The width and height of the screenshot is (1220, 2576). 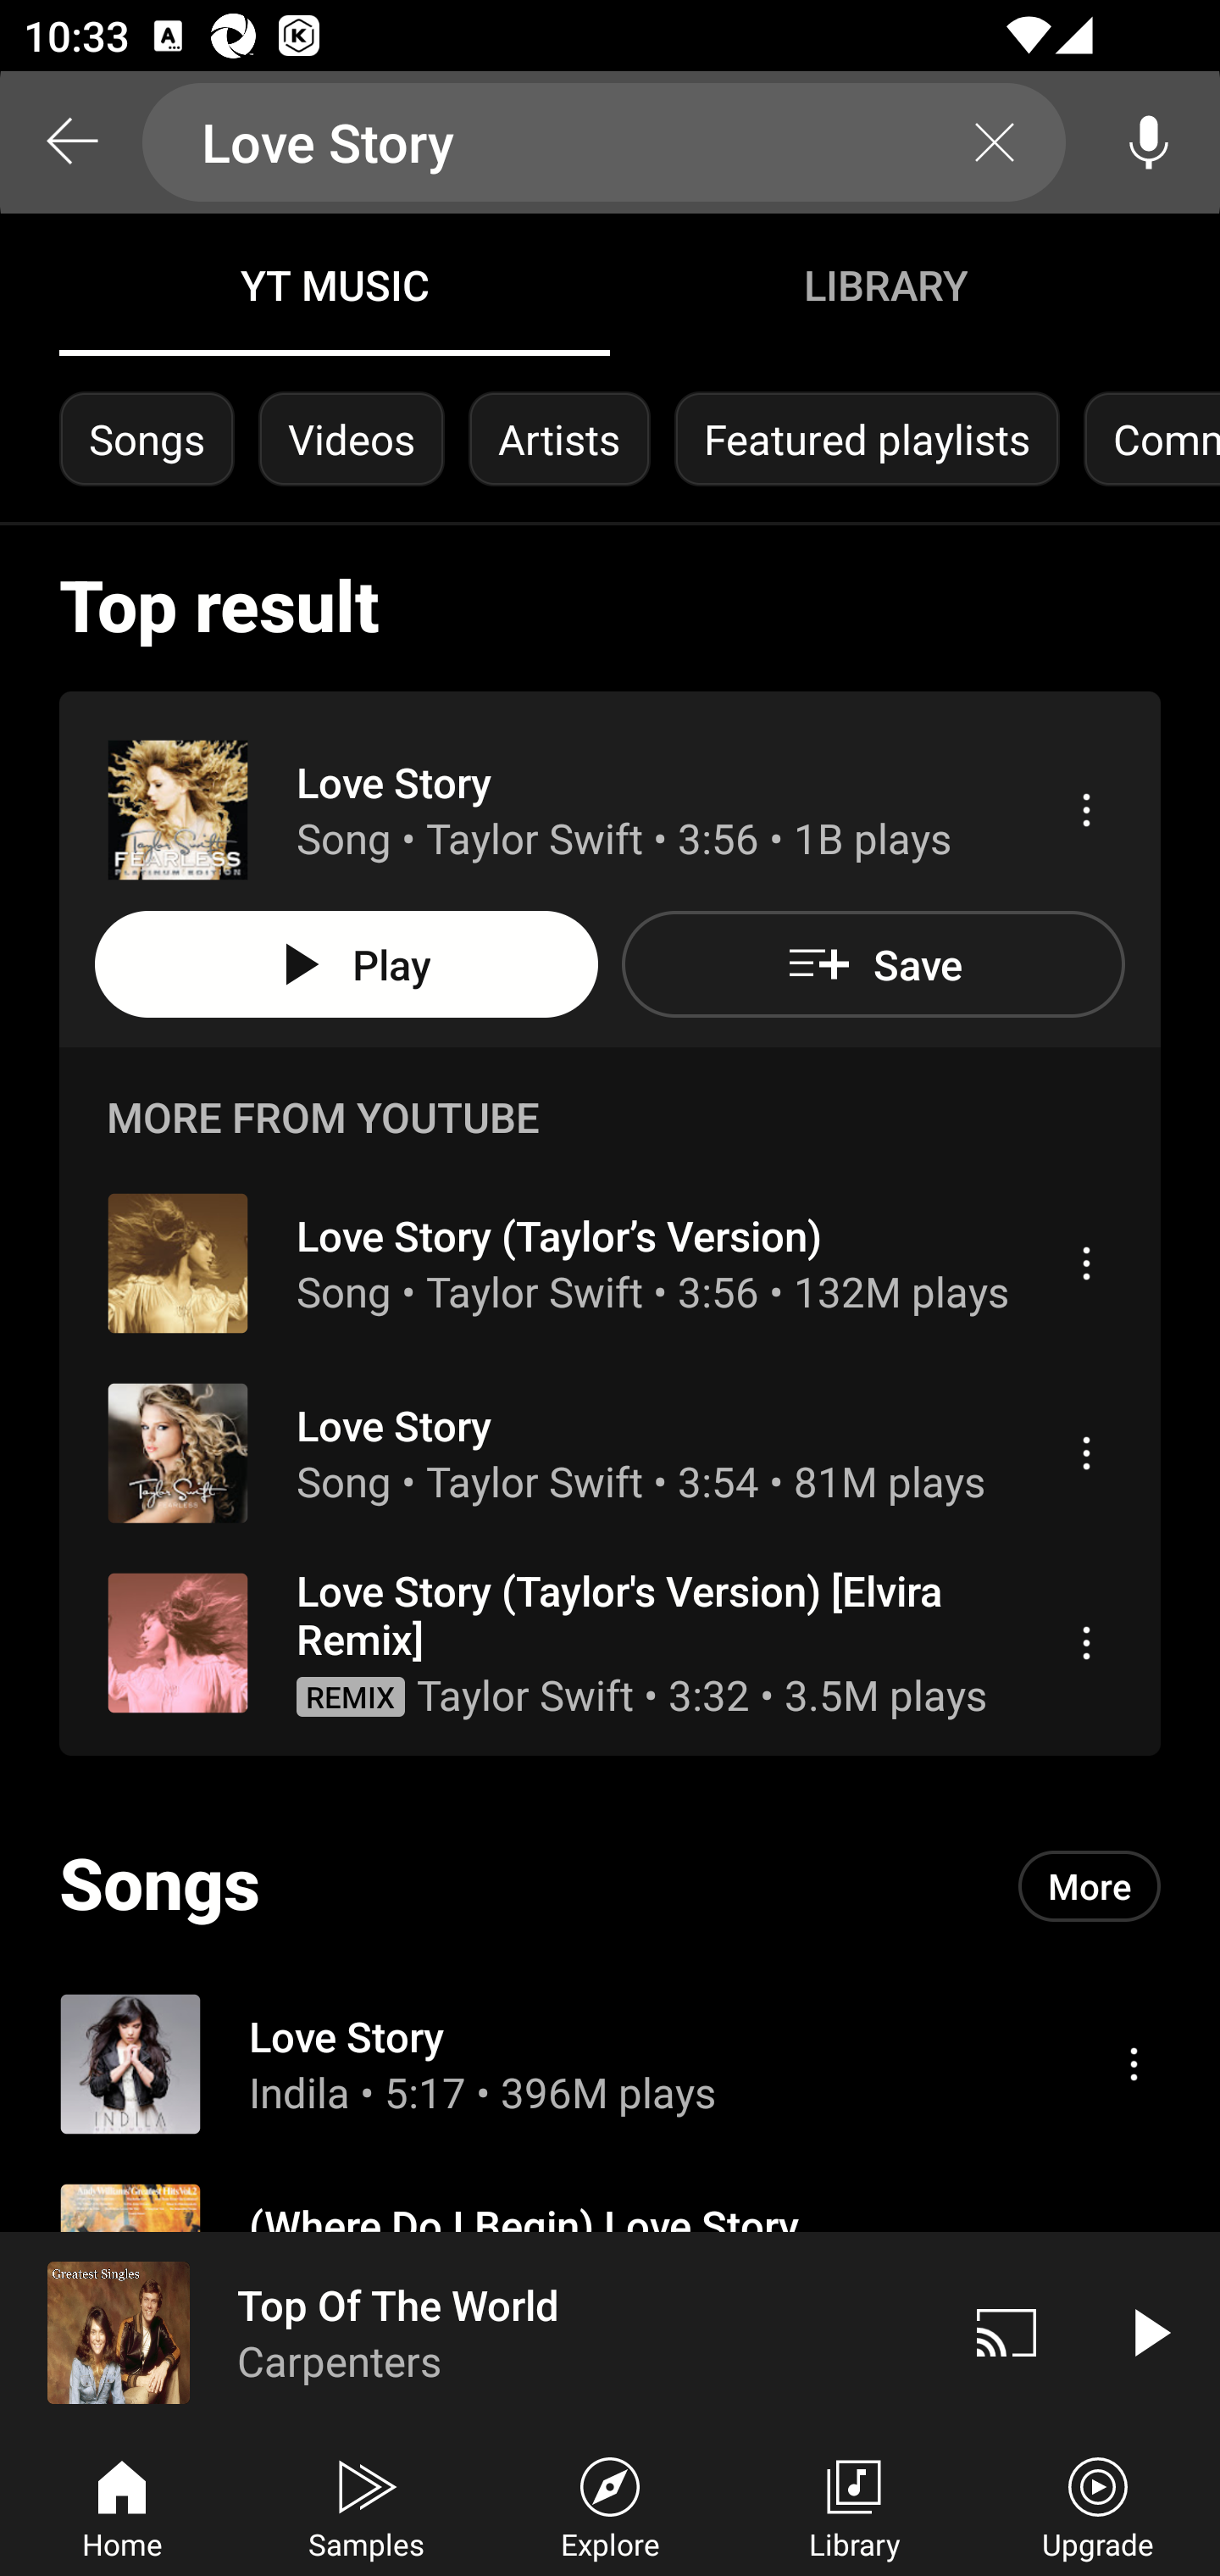 I want to click on Home, so click(x=122, y=2505).